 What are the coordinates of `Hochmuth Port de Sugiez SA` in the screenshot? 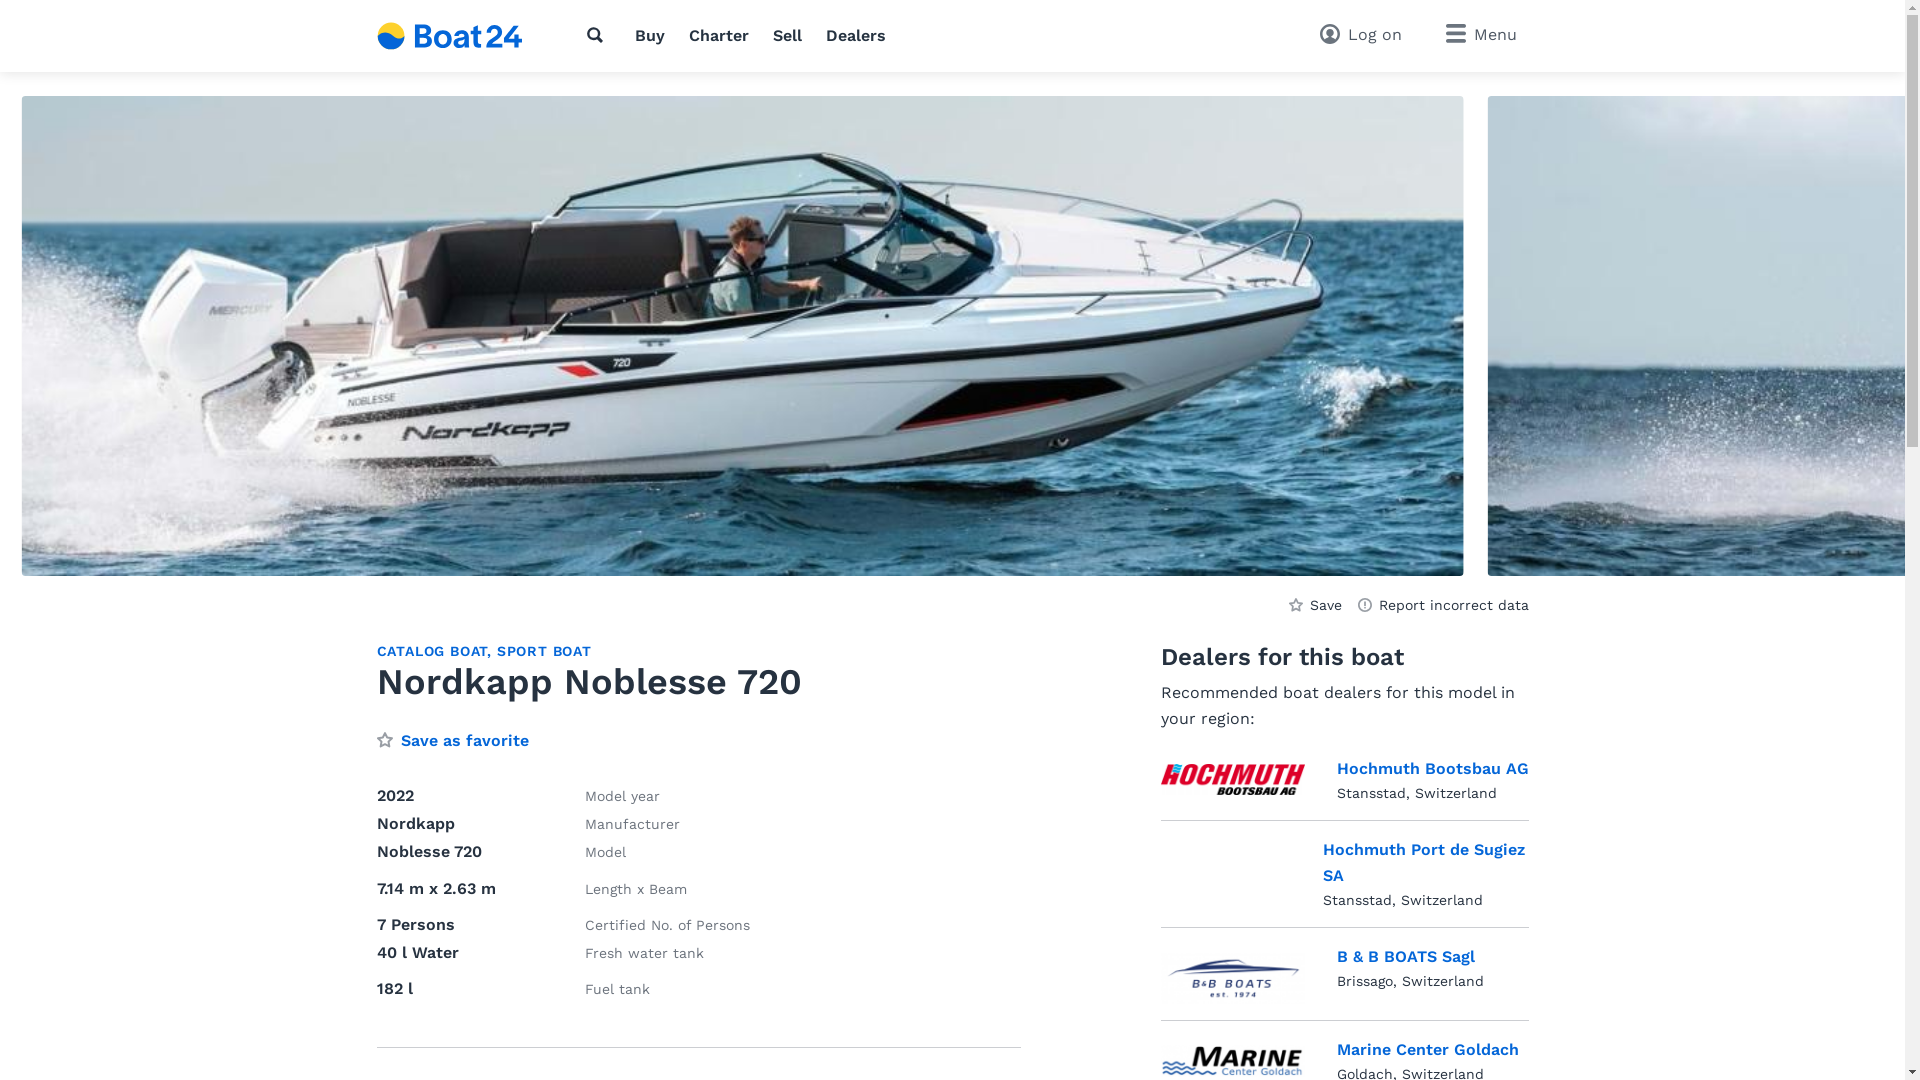 It's located at (1426, 863).